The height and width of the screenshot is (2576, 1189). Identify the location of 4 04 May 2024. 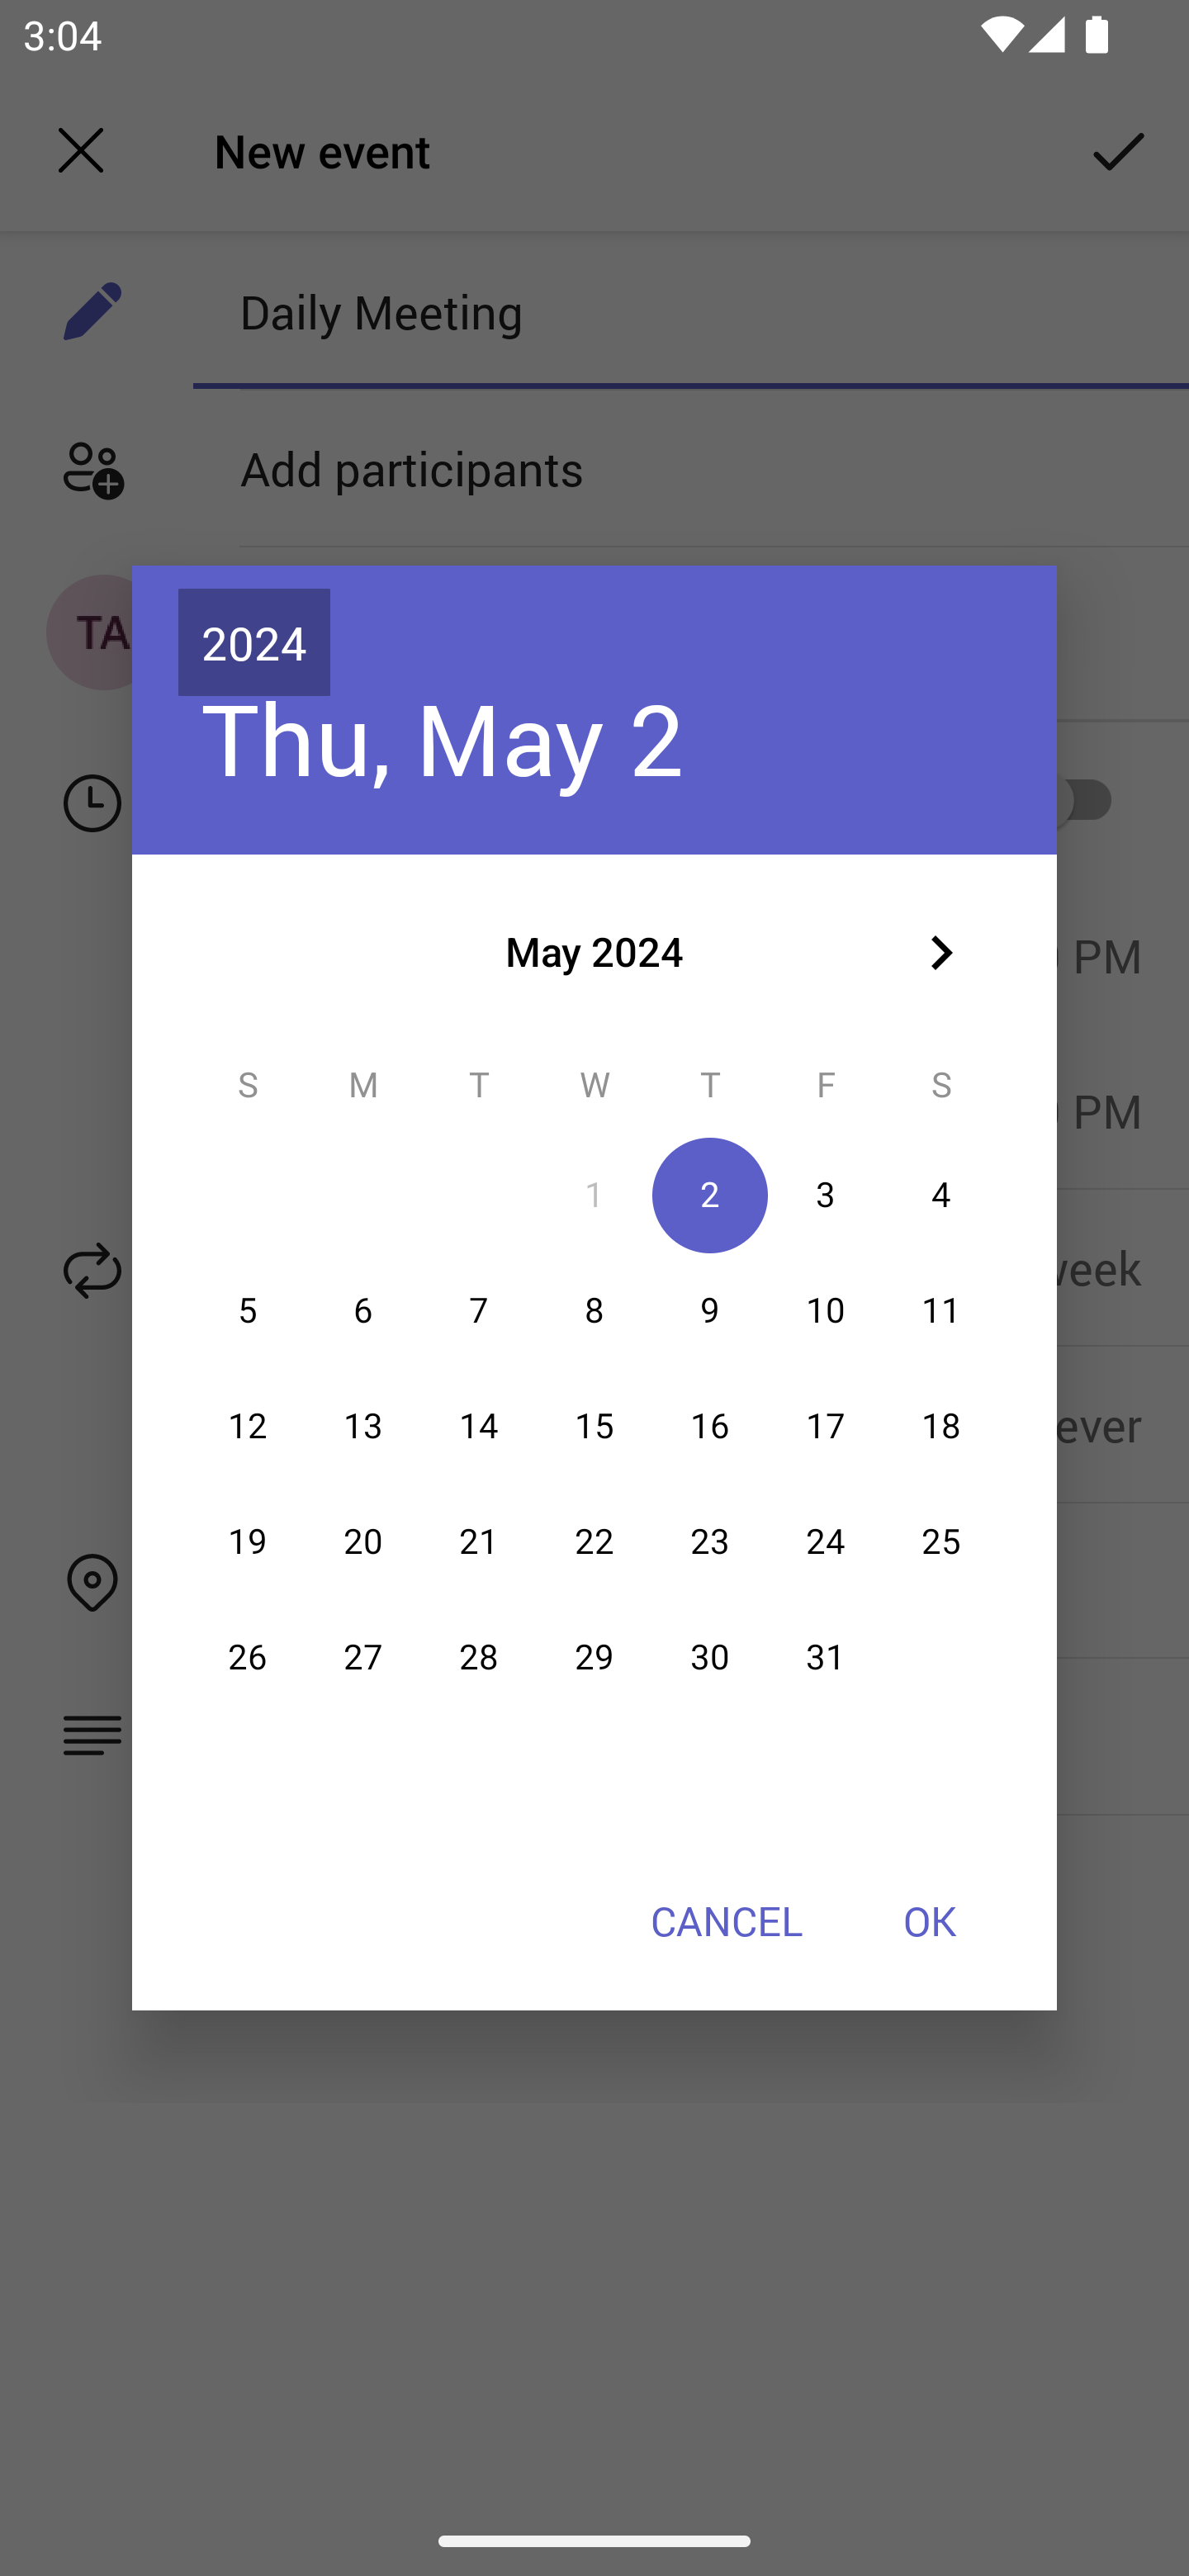
(940, 1196).